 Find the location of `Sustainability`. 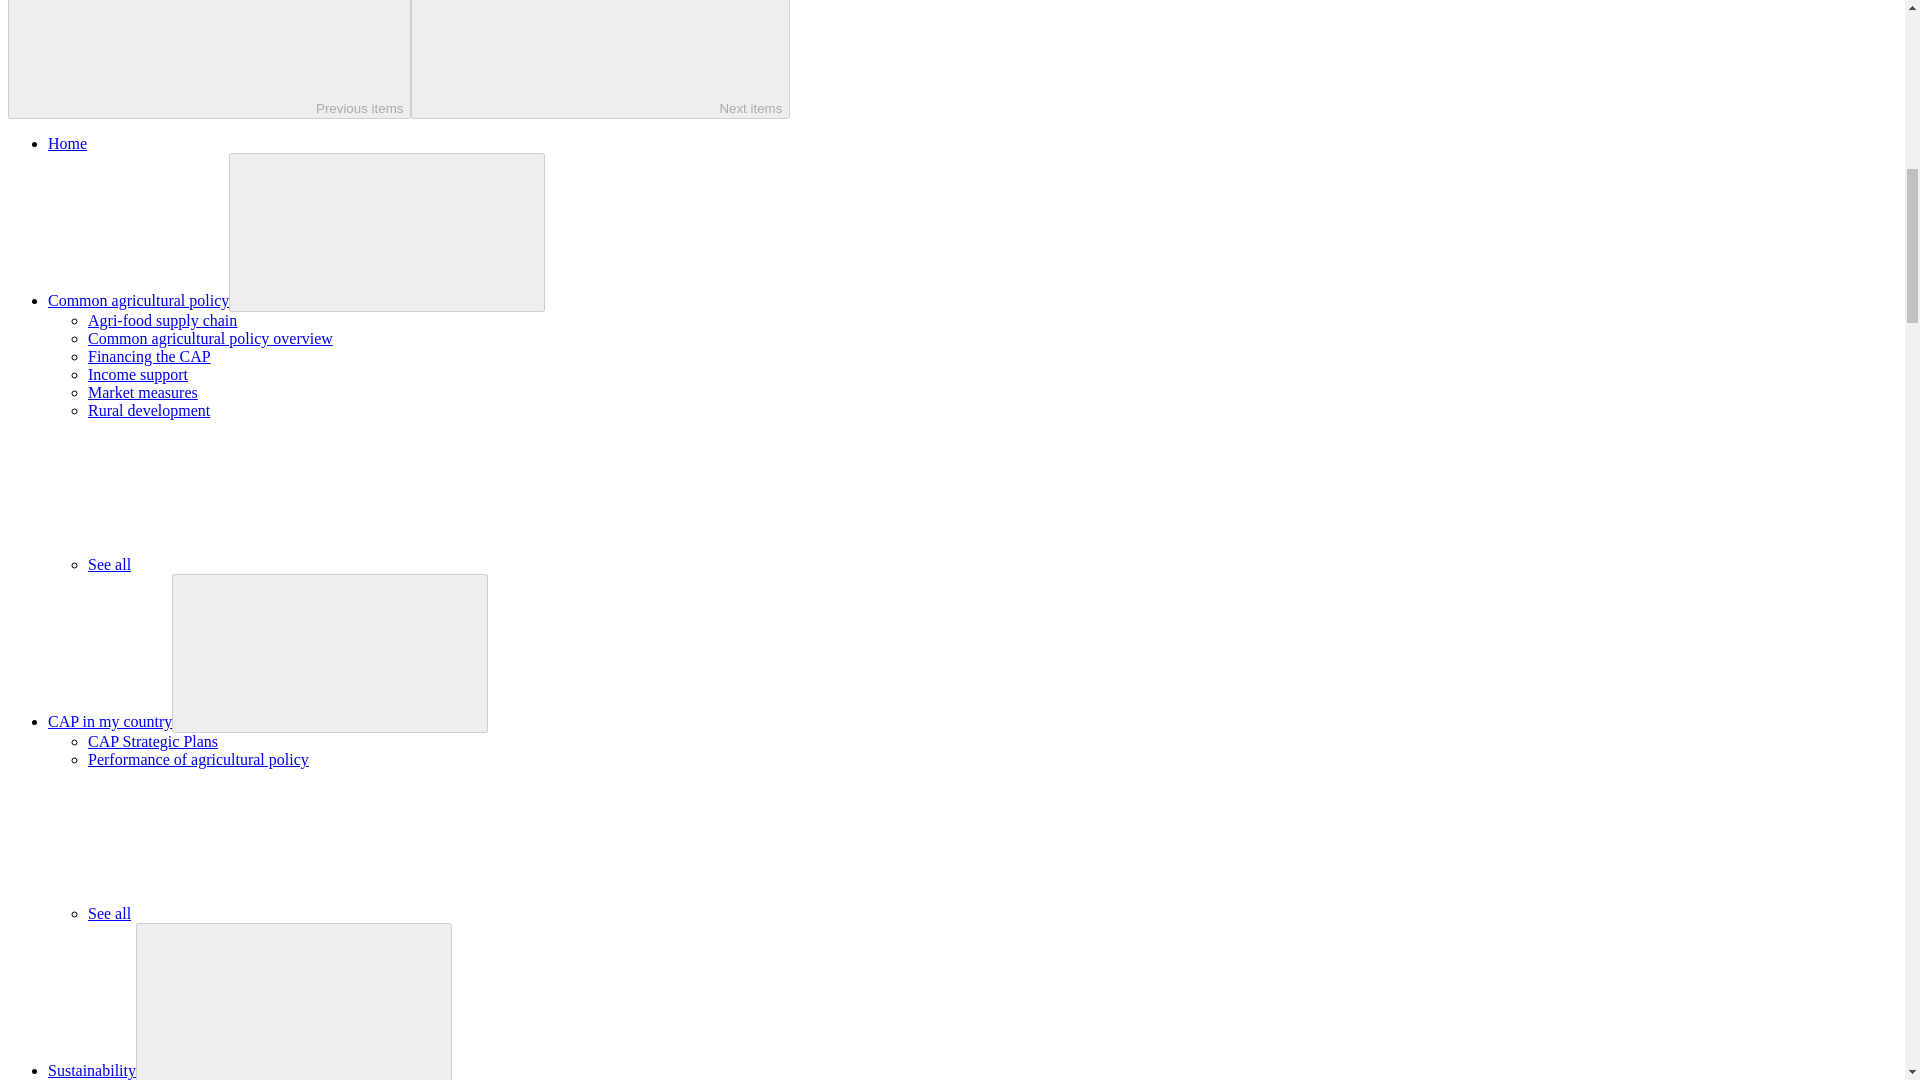

Sustainability is located at coordinates (92, 1070).